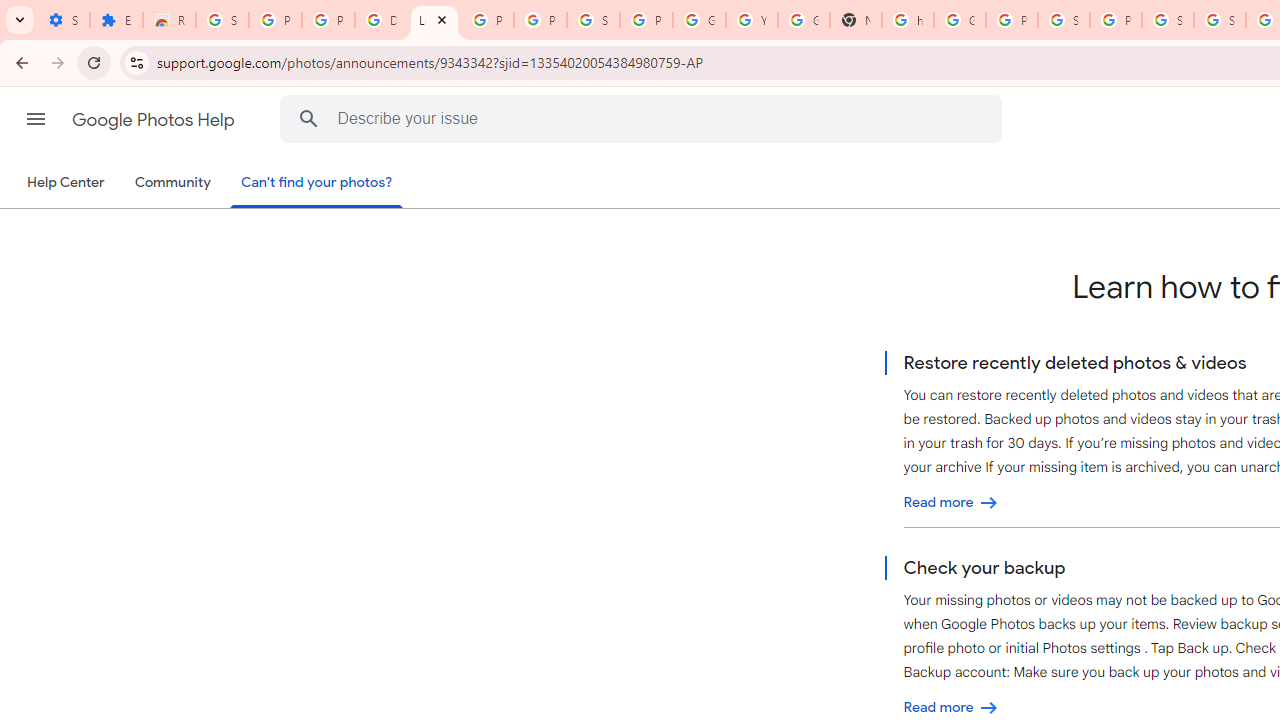 The width and height of the screenshot is (1280, 720). What do you see at coordinates (951, 708) in the screenshot?
I see `Check your backup` at bounding box center [951, 708].